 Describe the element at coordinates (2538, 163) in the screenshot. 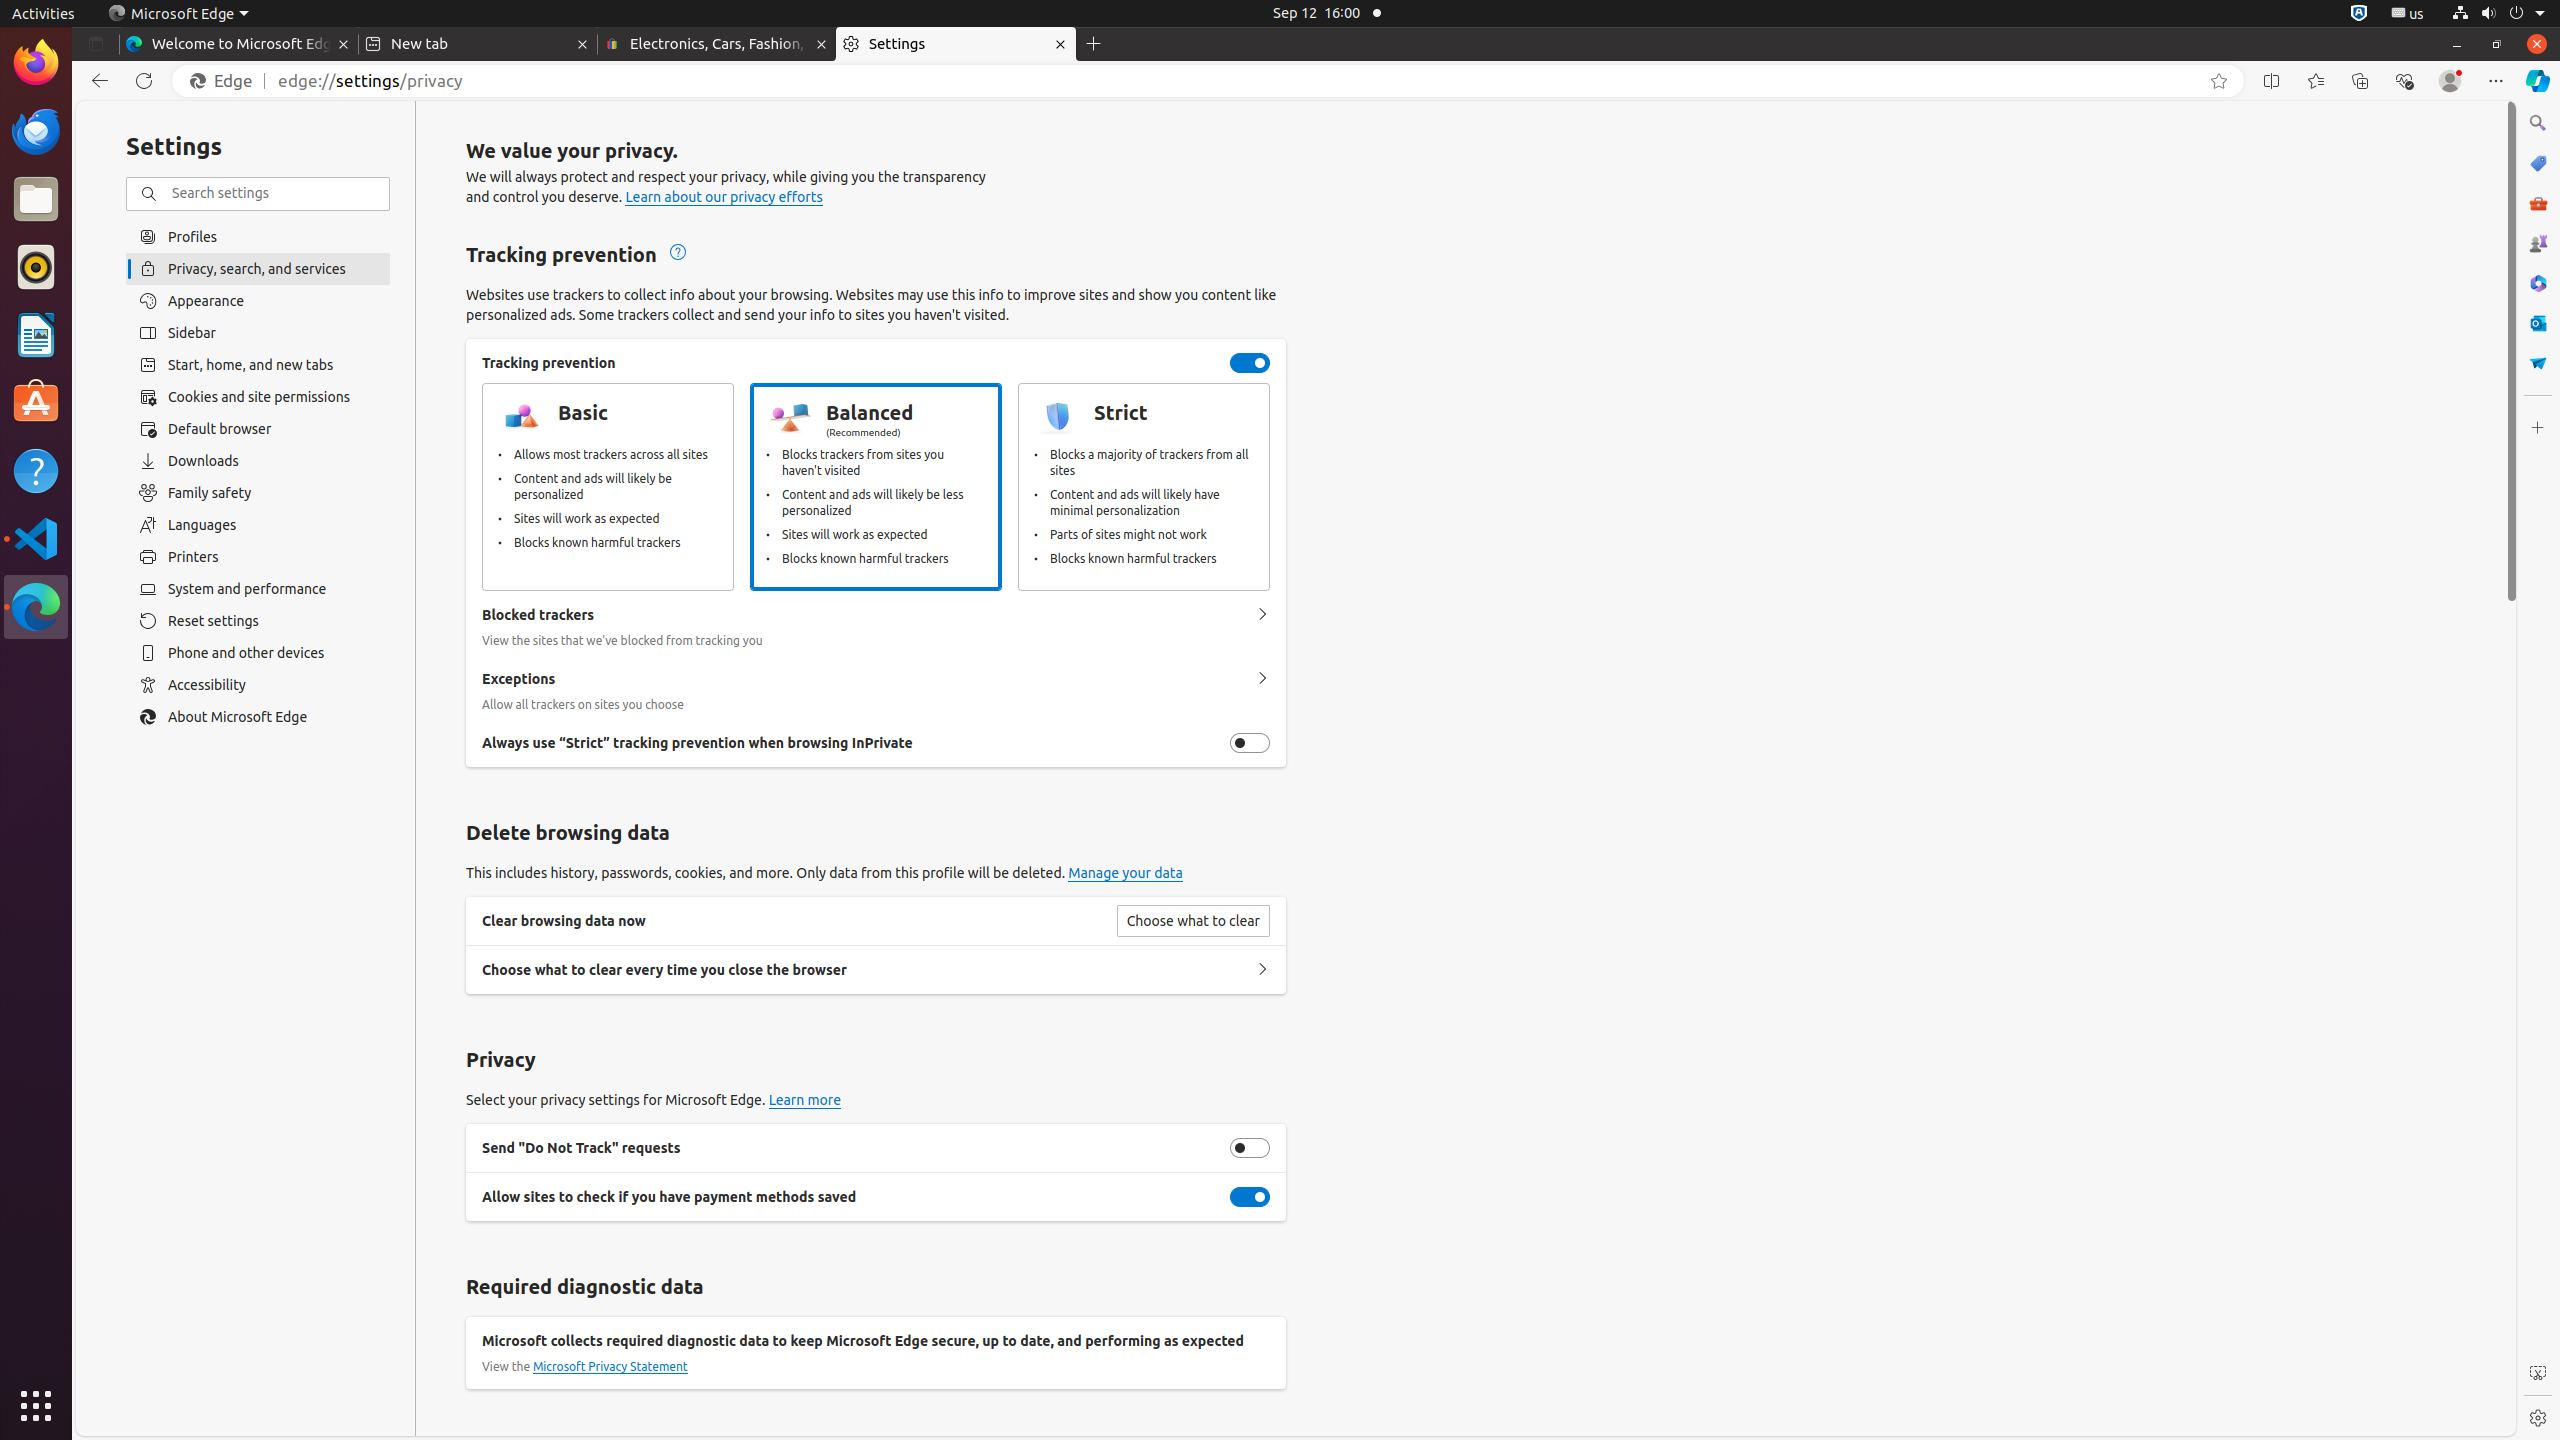

I see `Microsoft Shopping` at that location.